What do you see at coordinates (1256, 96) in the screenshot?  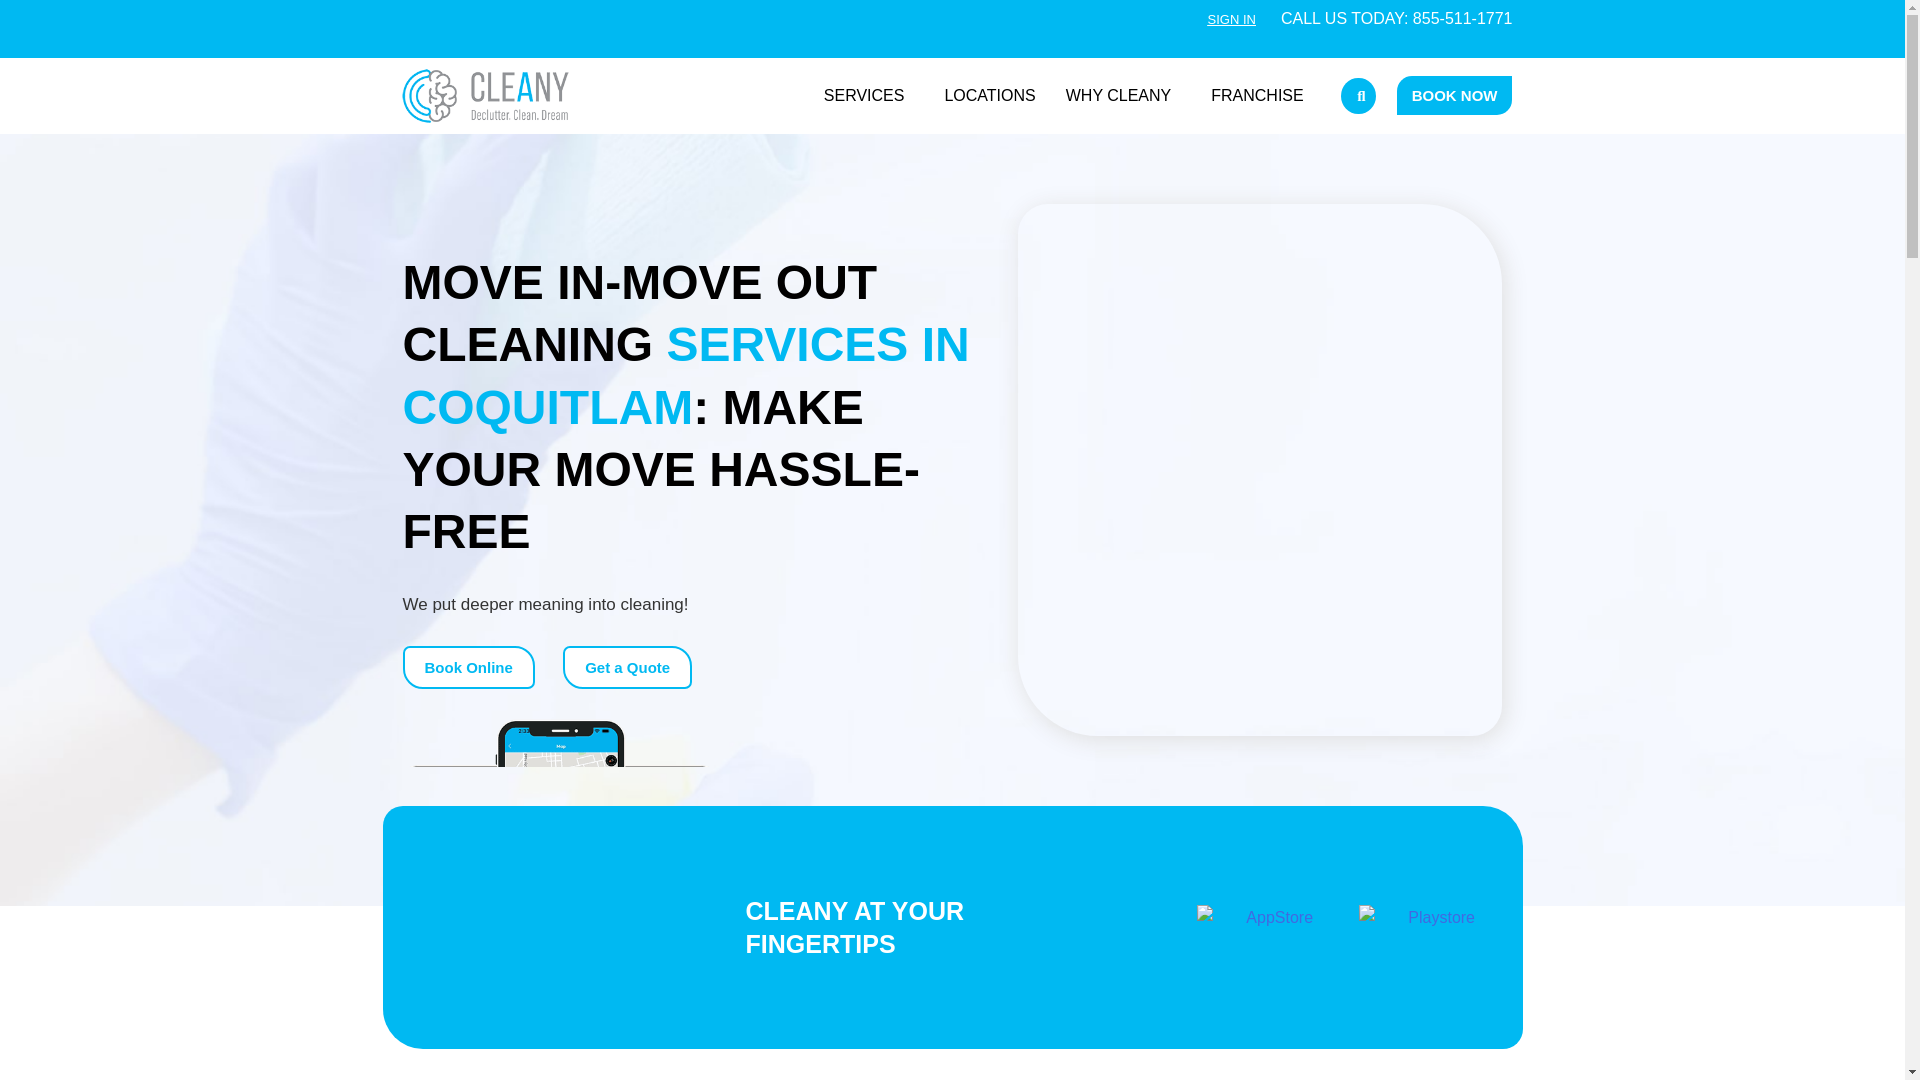 I see `FRANCHISE` at bounding box center [1256, 96].